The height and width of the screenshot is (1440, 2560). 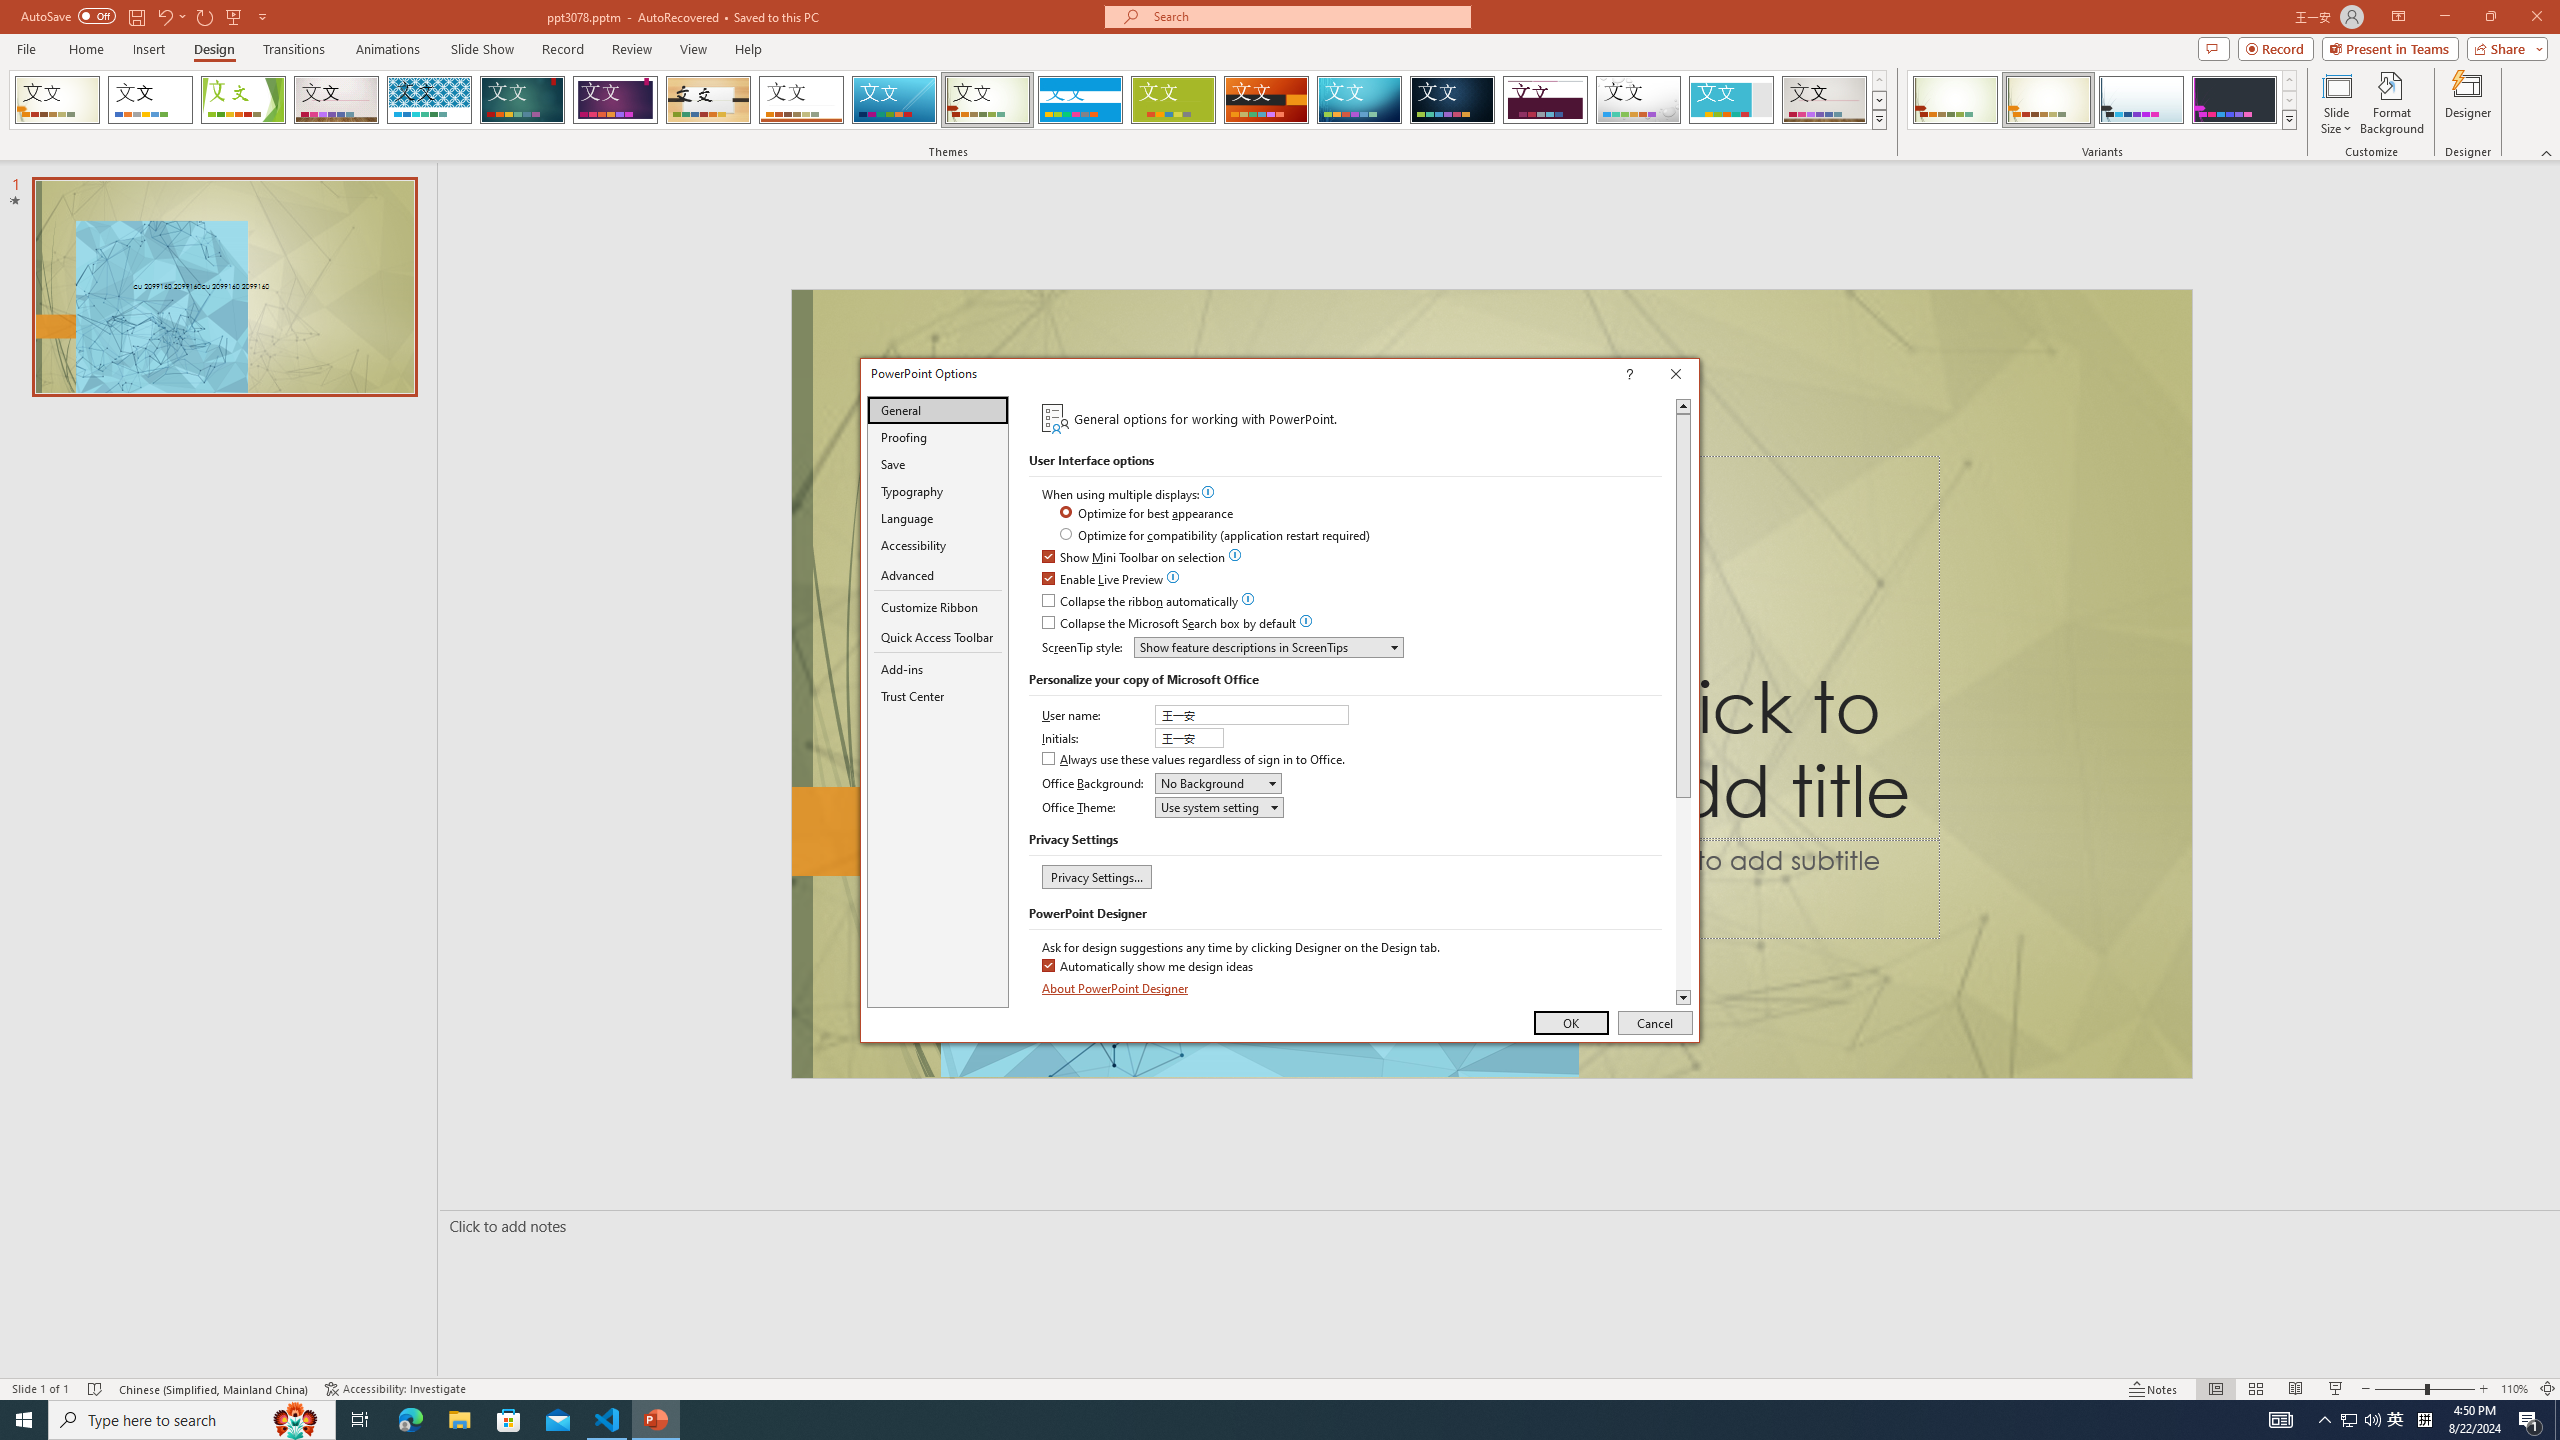 I want to click on Type here to search, so click(x=192, y=1420).